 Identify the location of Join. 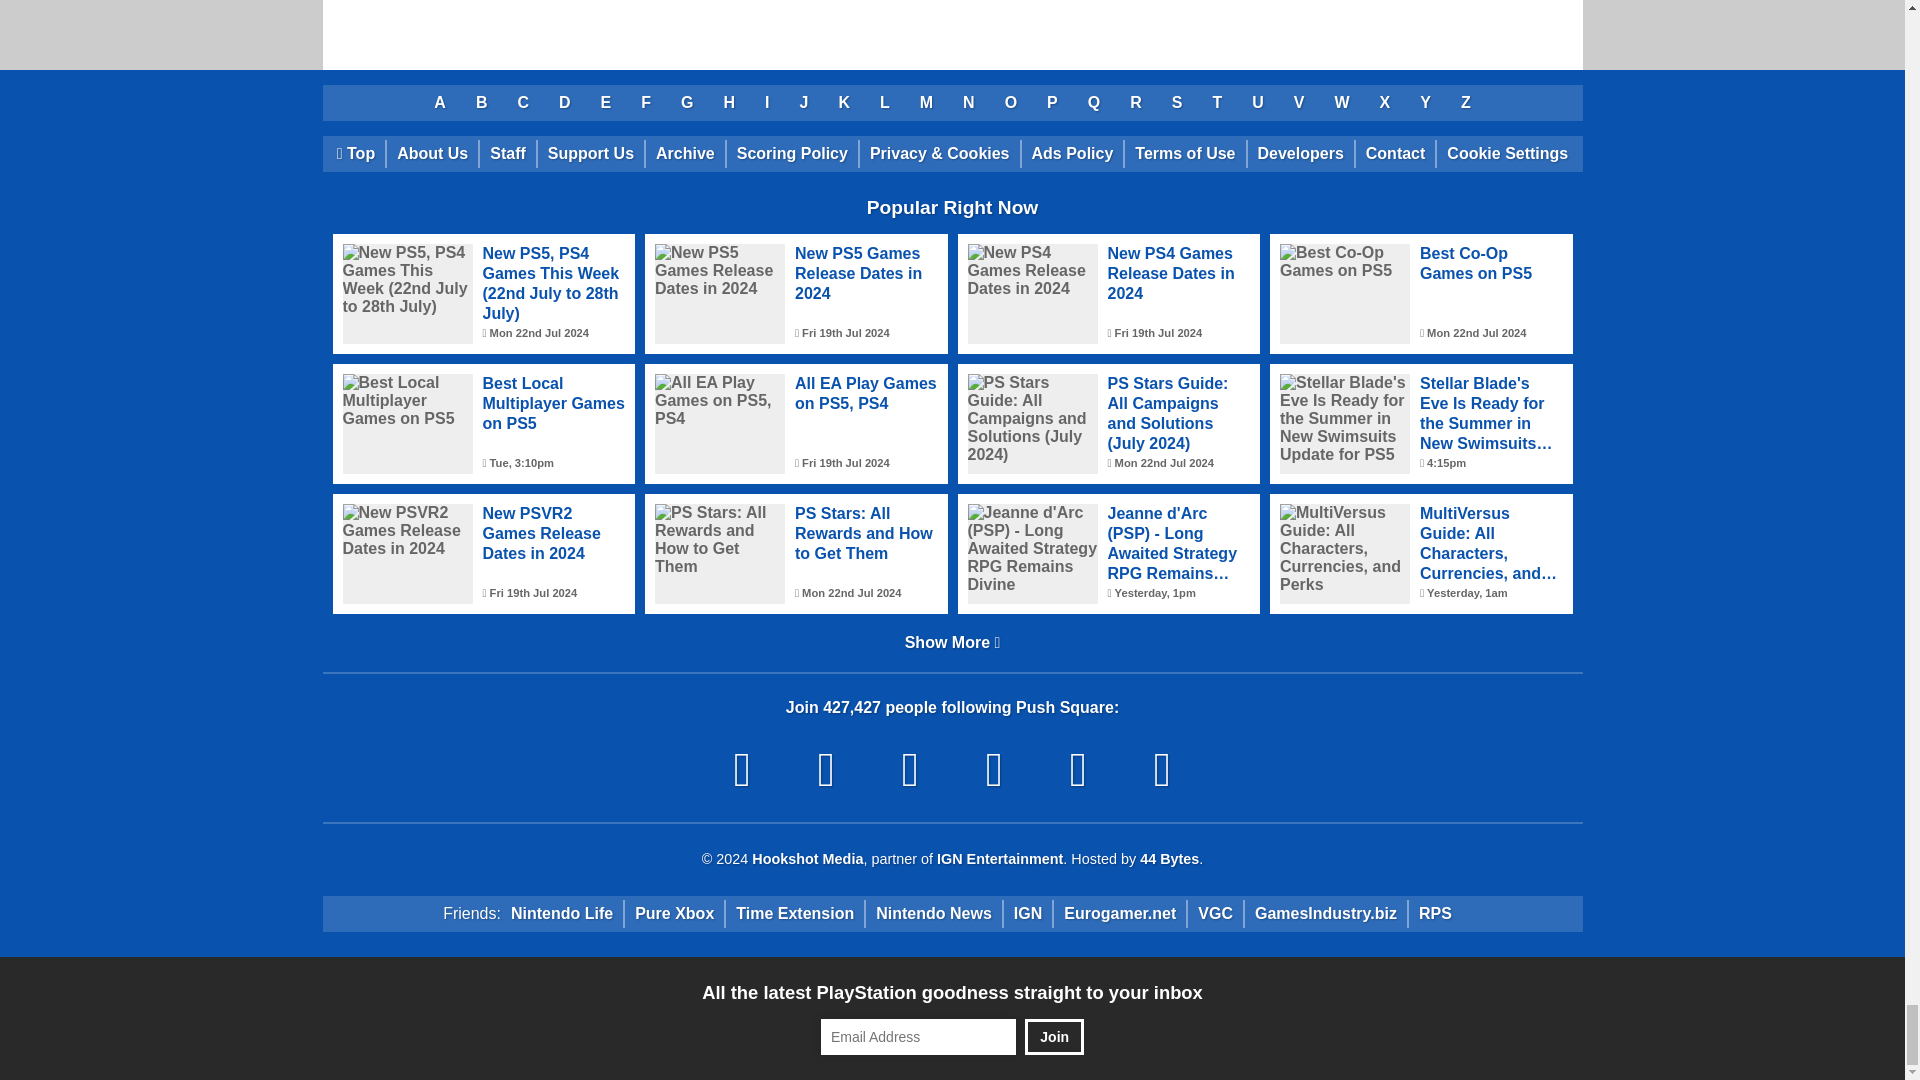
(1054, 1037).